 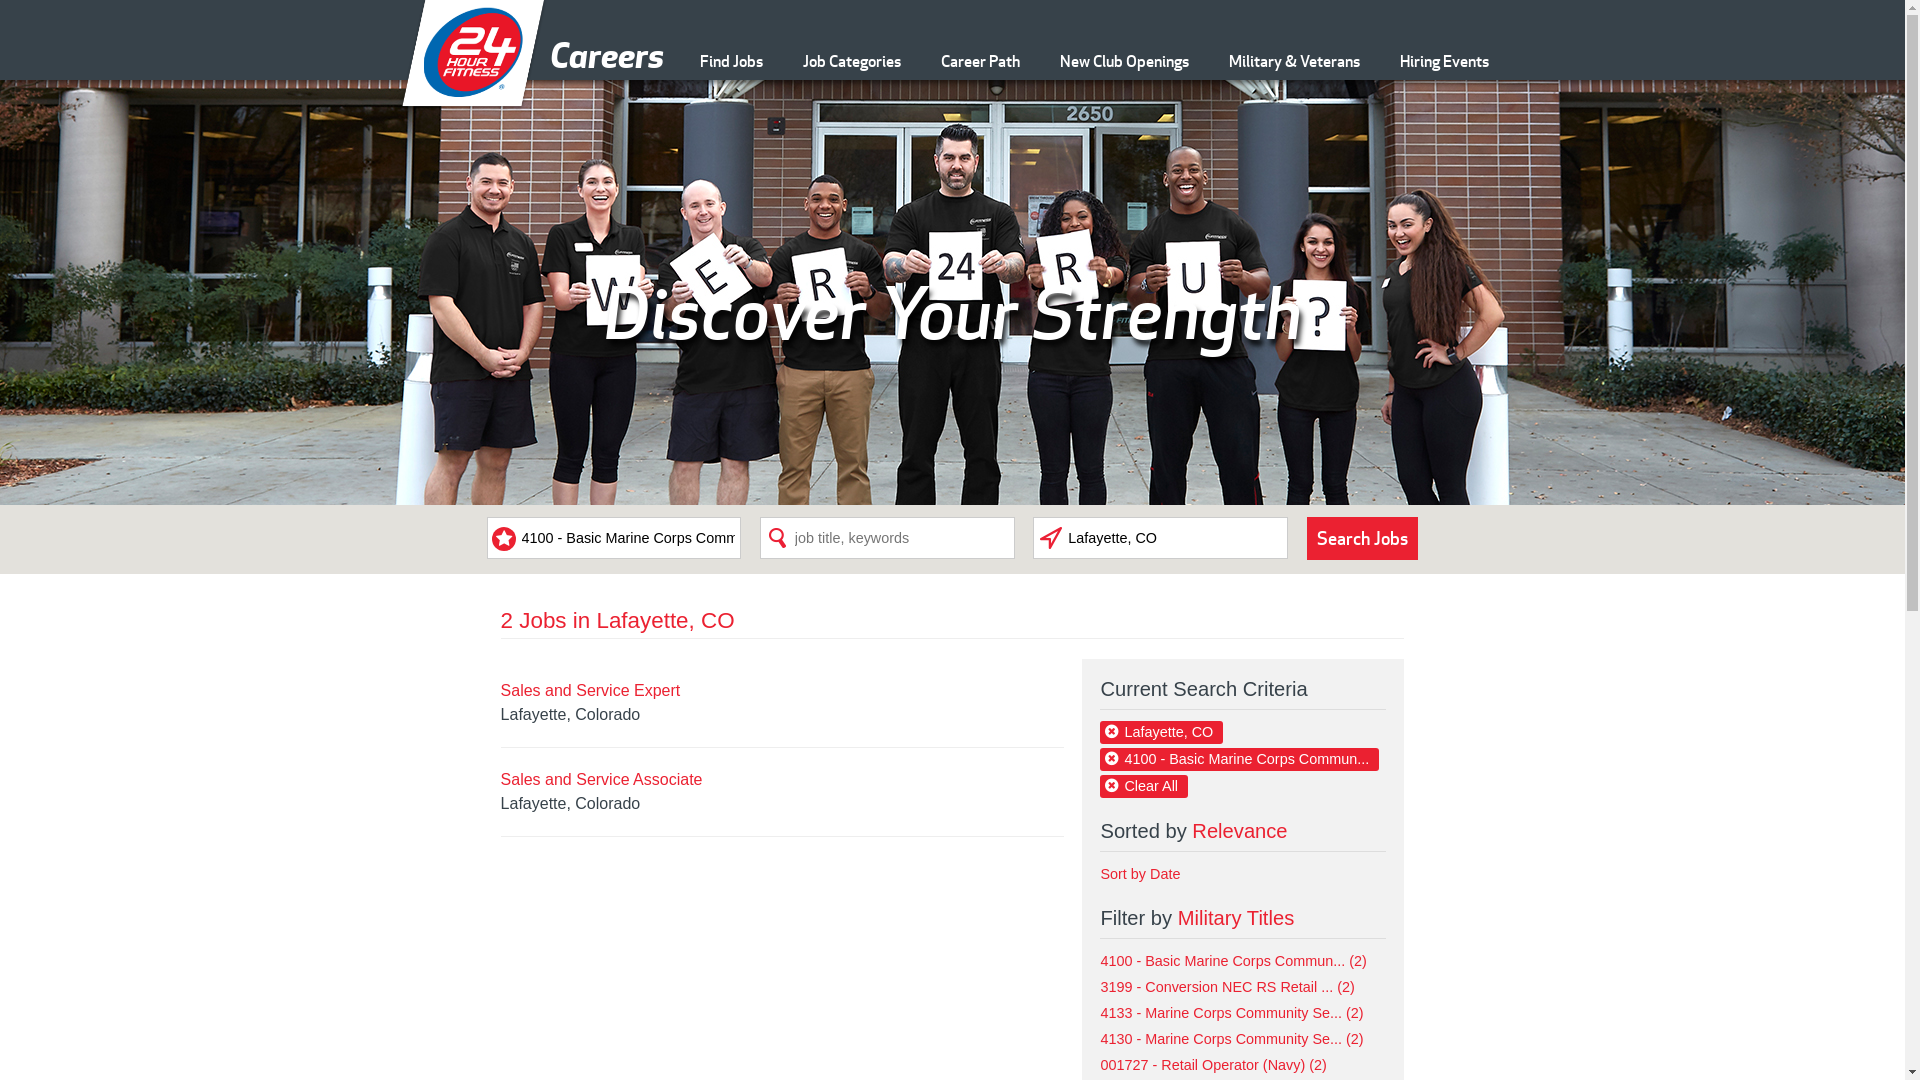 What do you see at coordinates (980, 57) in the screenshot?
I see `Career Path` at bounding box center [980, 57].